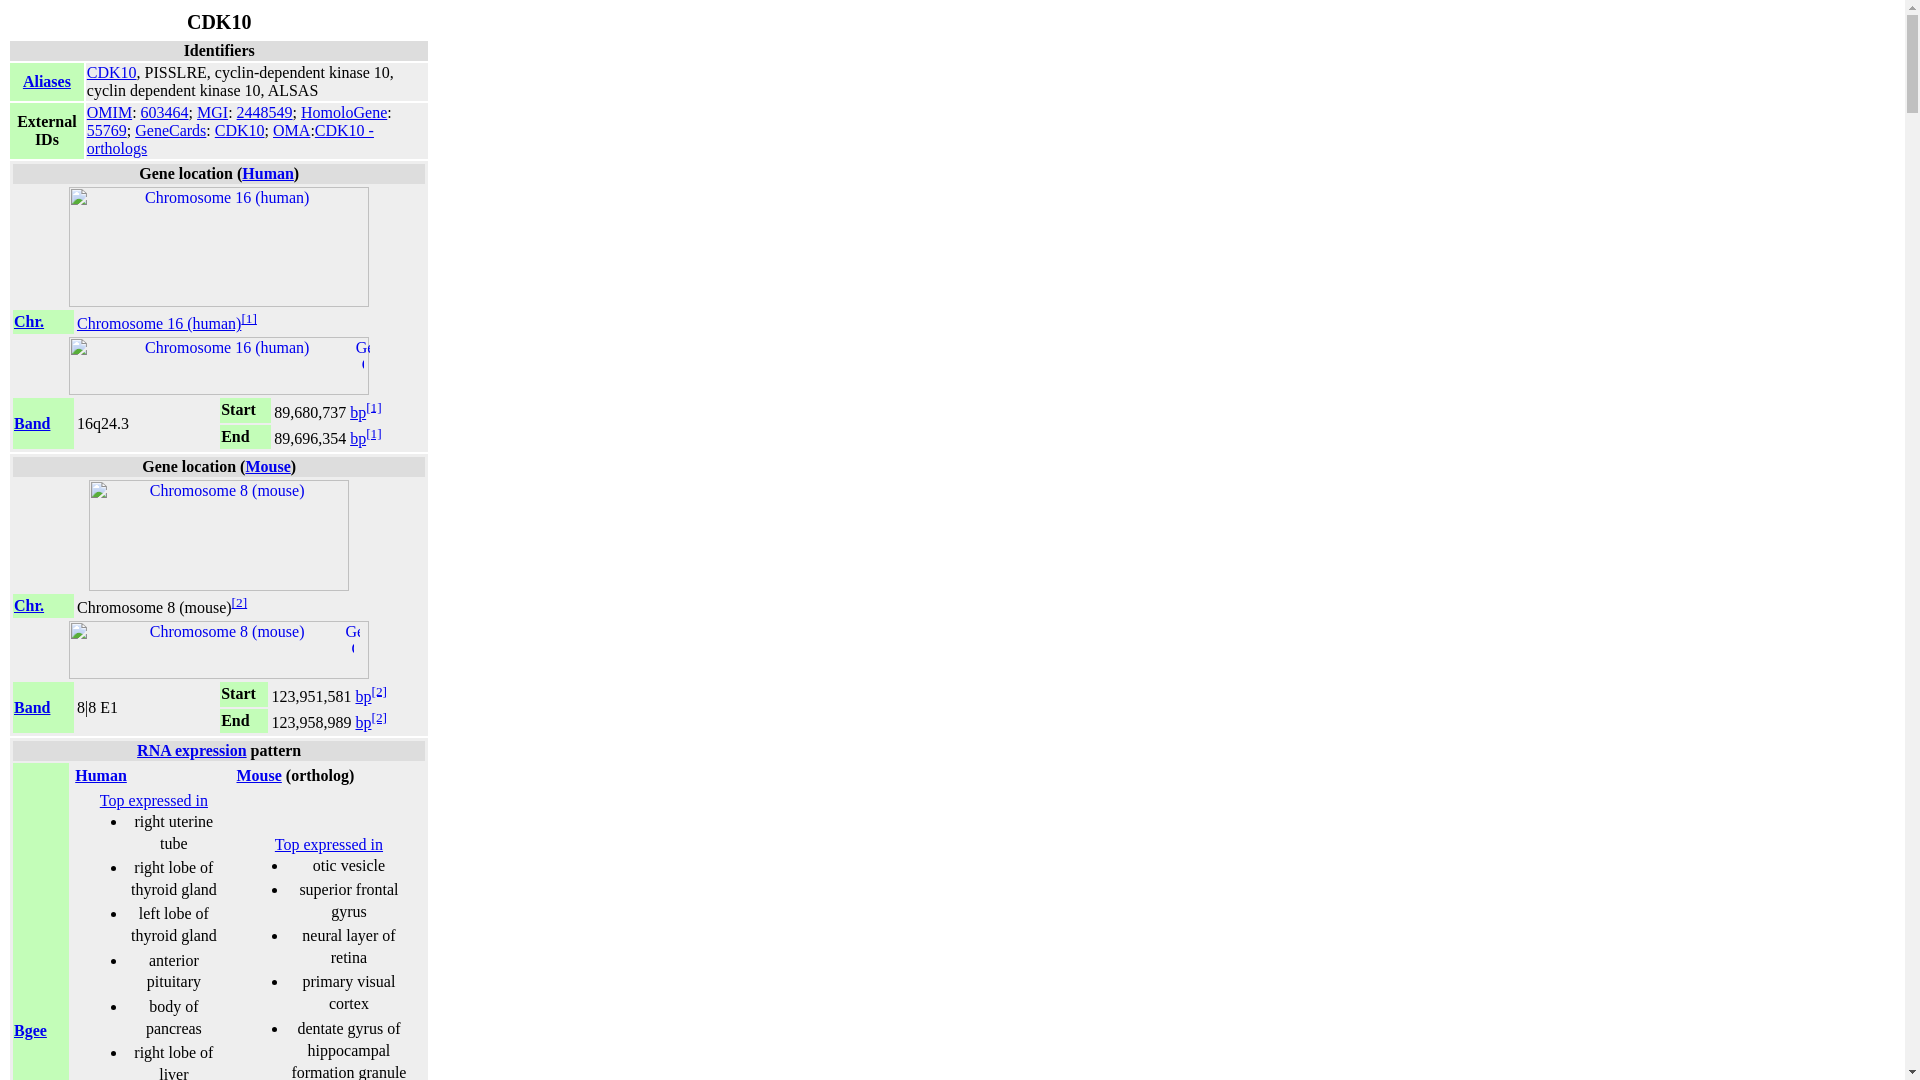  What do you see at coordinates (344, 112) in the screenshot?
I see `HomoloGene` at bounding box center [344, 112].